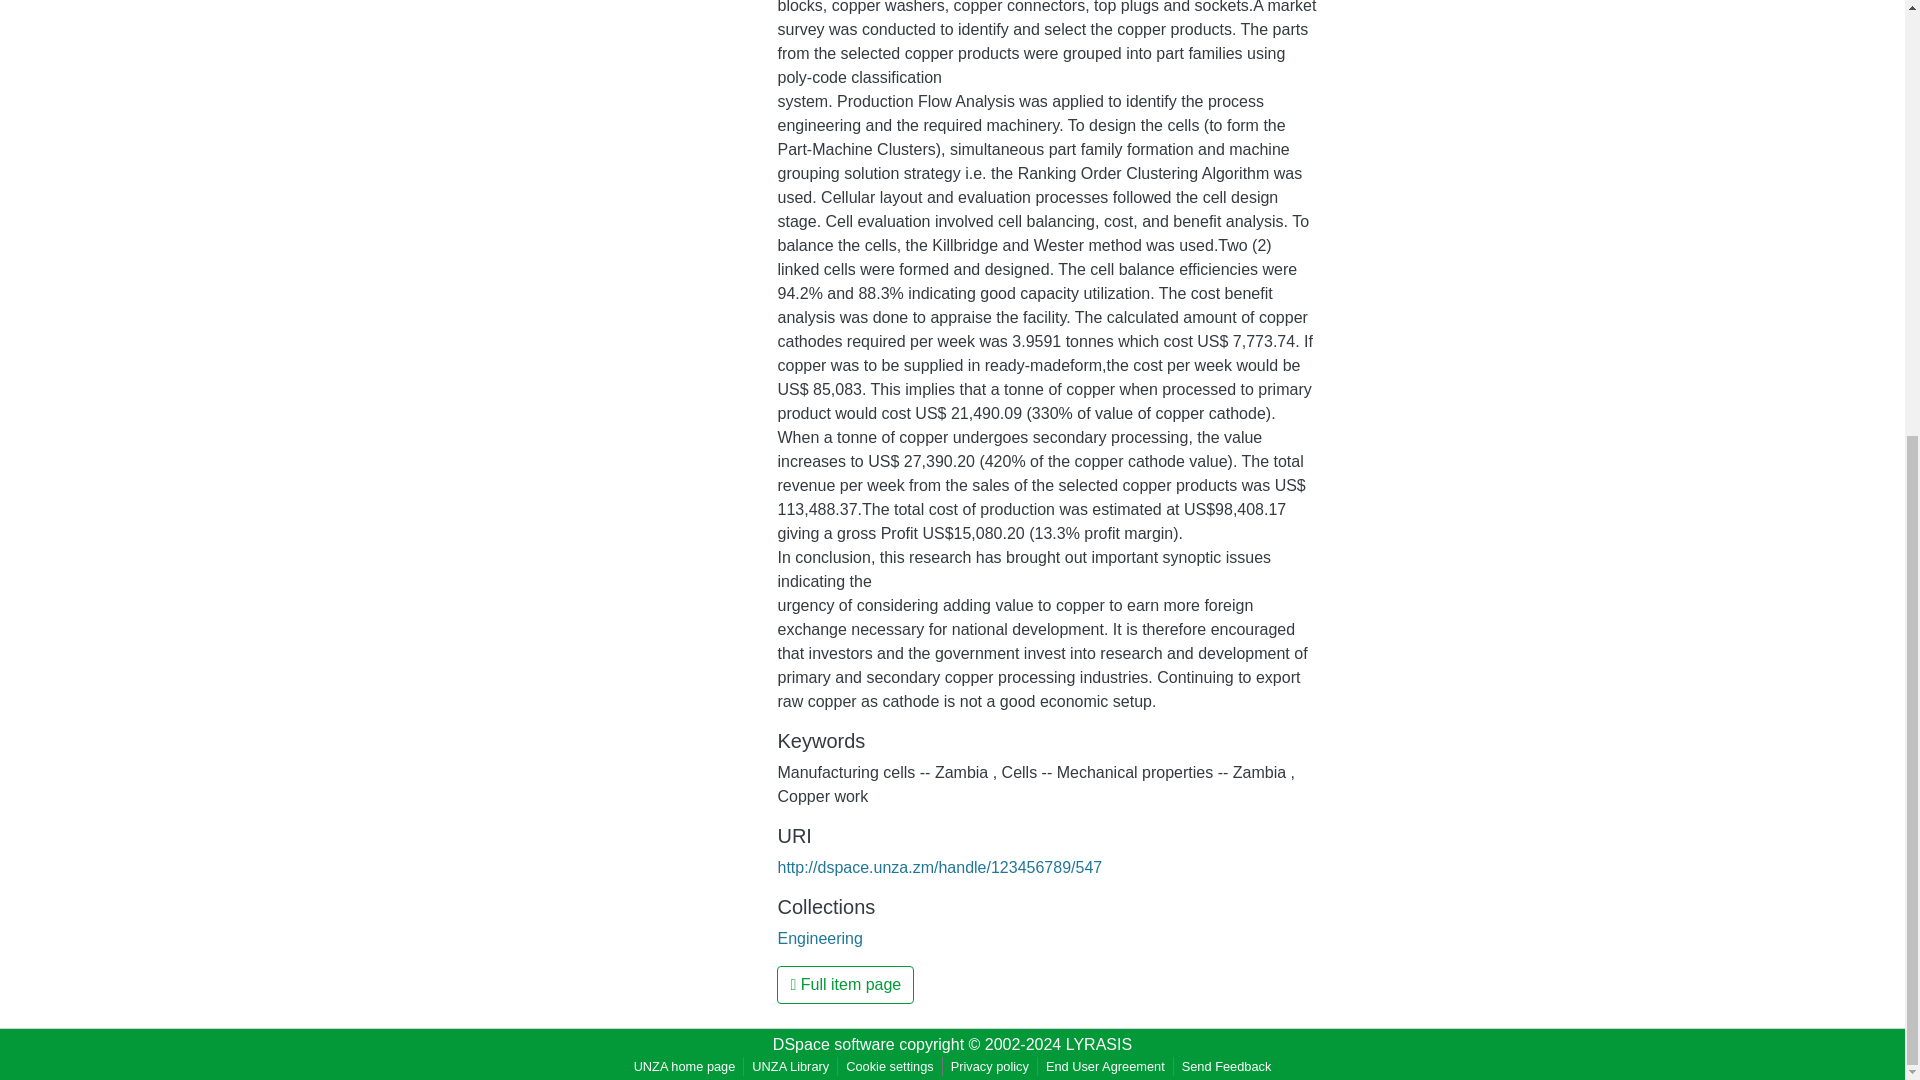  What do you see at coordinates (790, 1066) in the screenshot?
I see `UNZA Library` at bounding box center [790, 1066].